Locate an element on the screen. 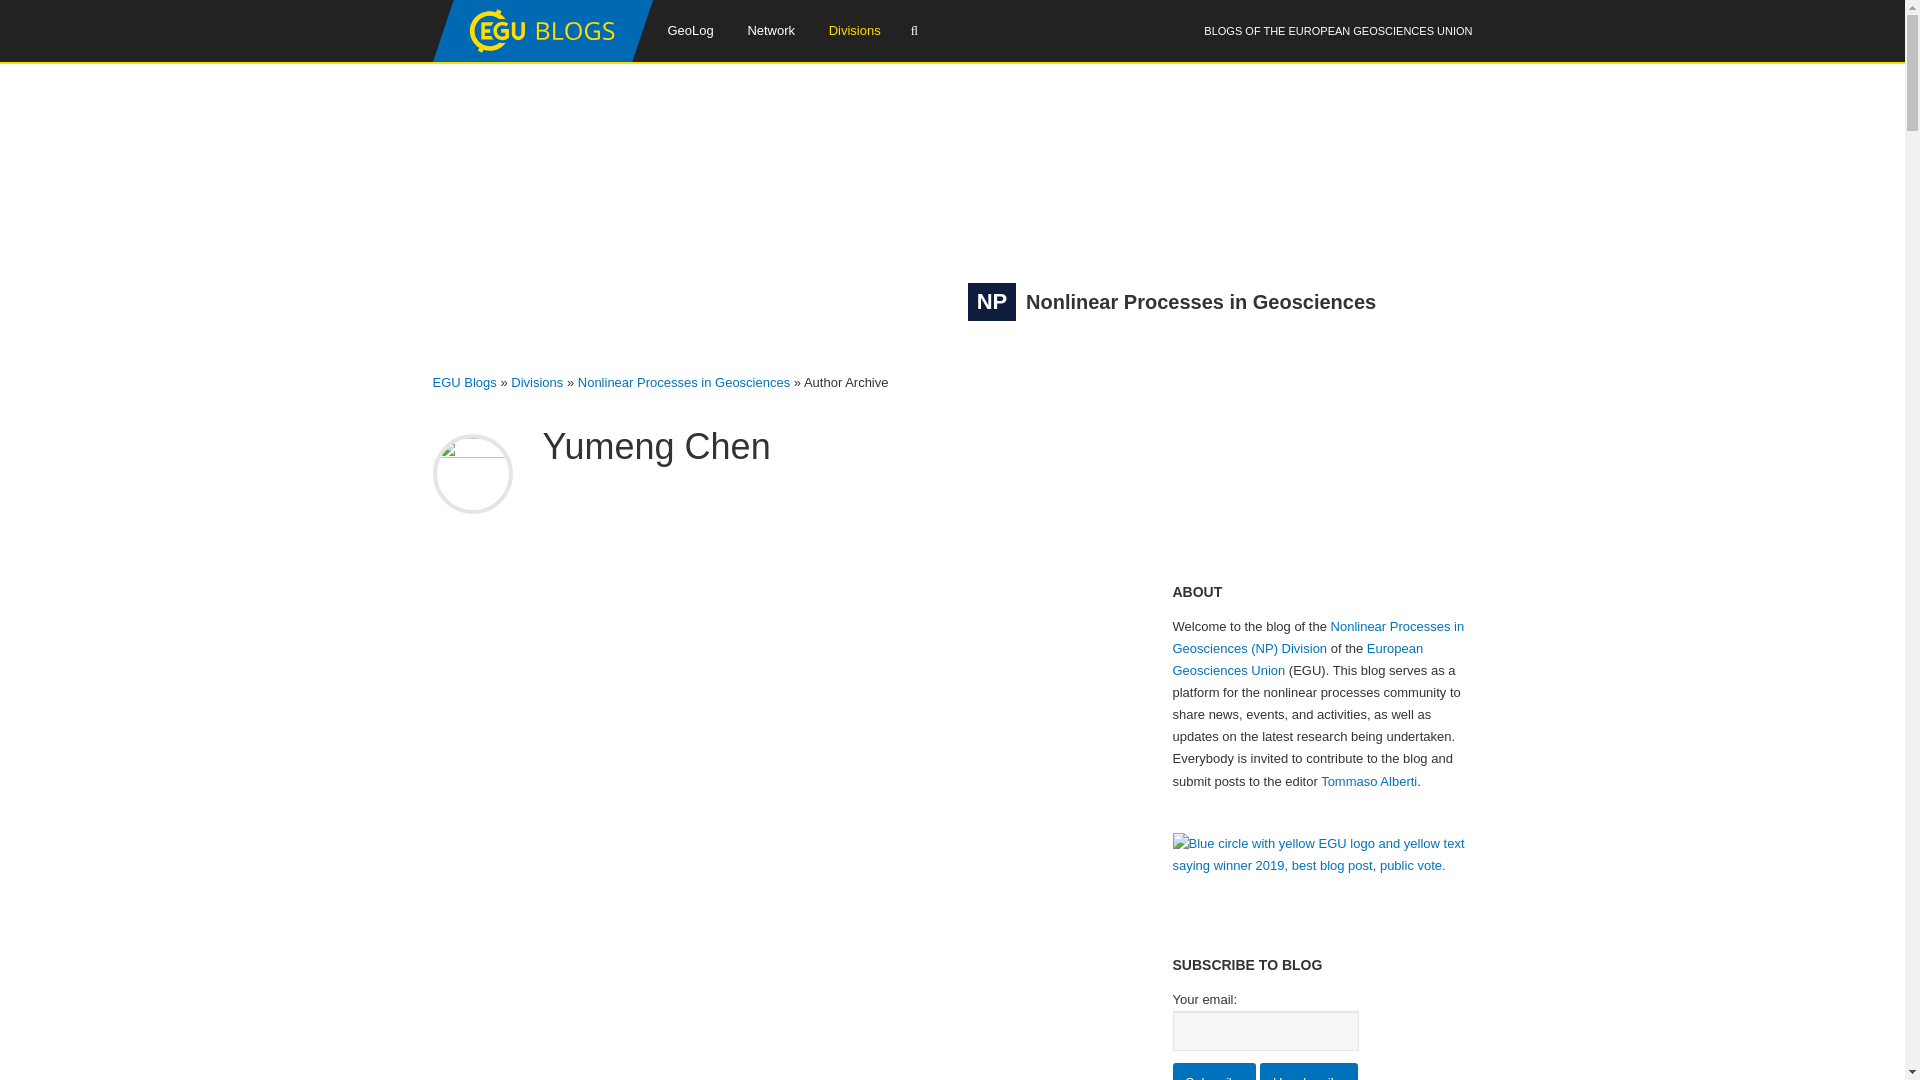 This screenshot has height=1080, width=1920. EGU Blogs is located at coordinates (542, 57).